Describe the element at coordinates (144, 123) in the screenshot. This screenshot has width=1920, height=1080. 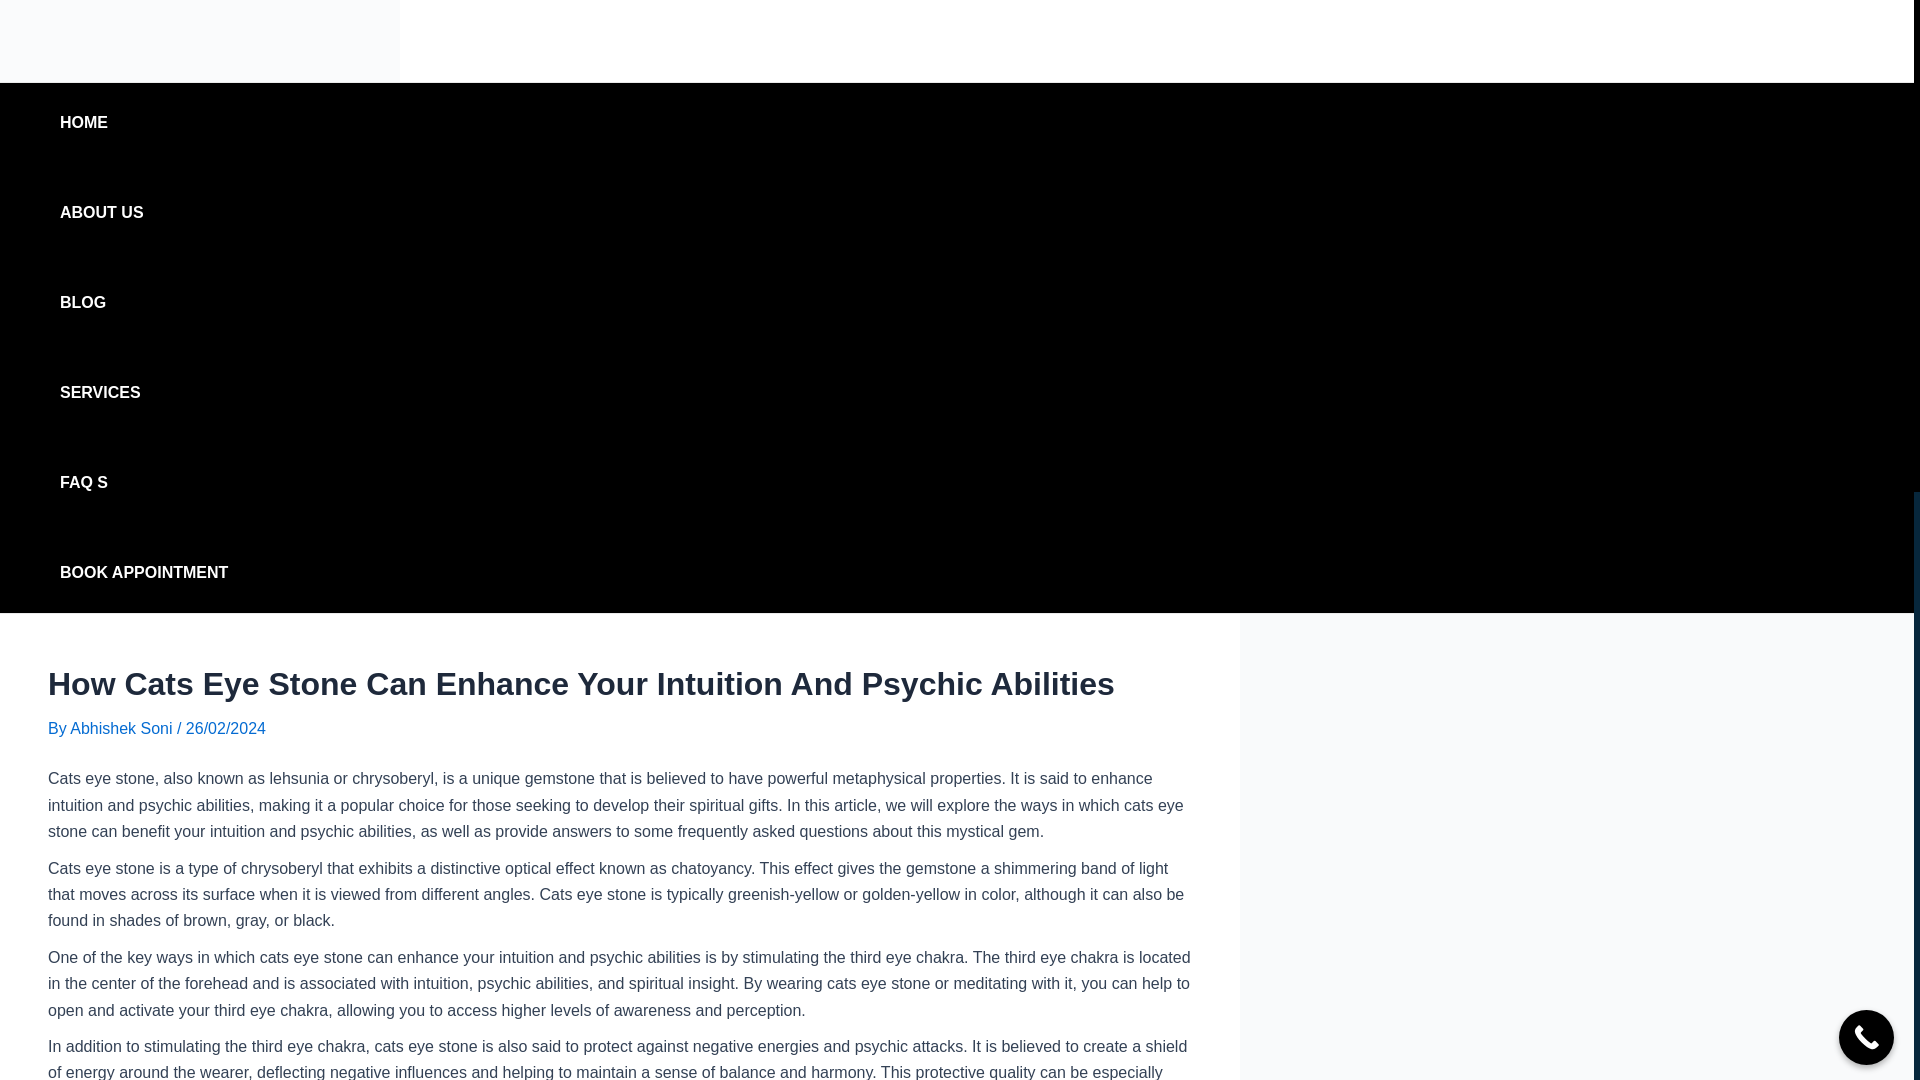
I see `HOME` at that location.